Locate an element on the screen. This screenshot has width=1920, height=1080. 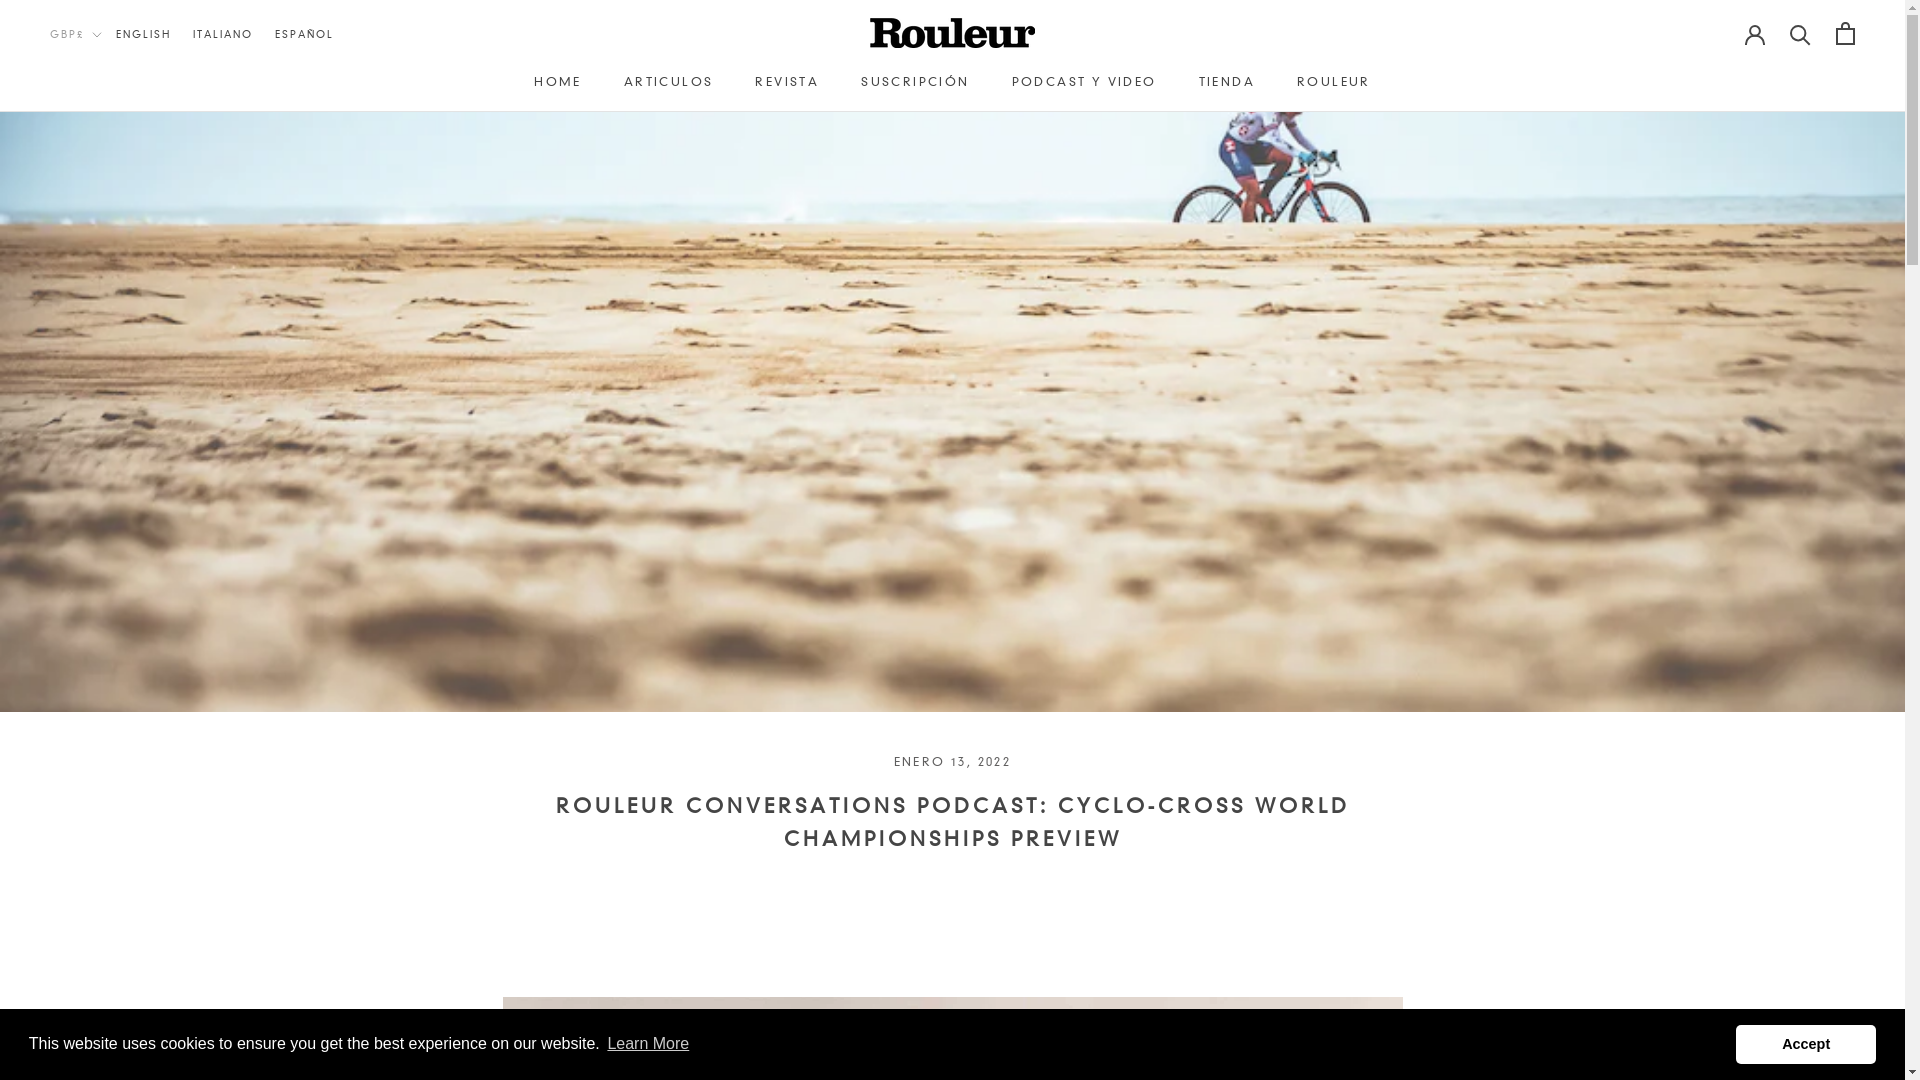
EUR is located at coordinates (114, 898).